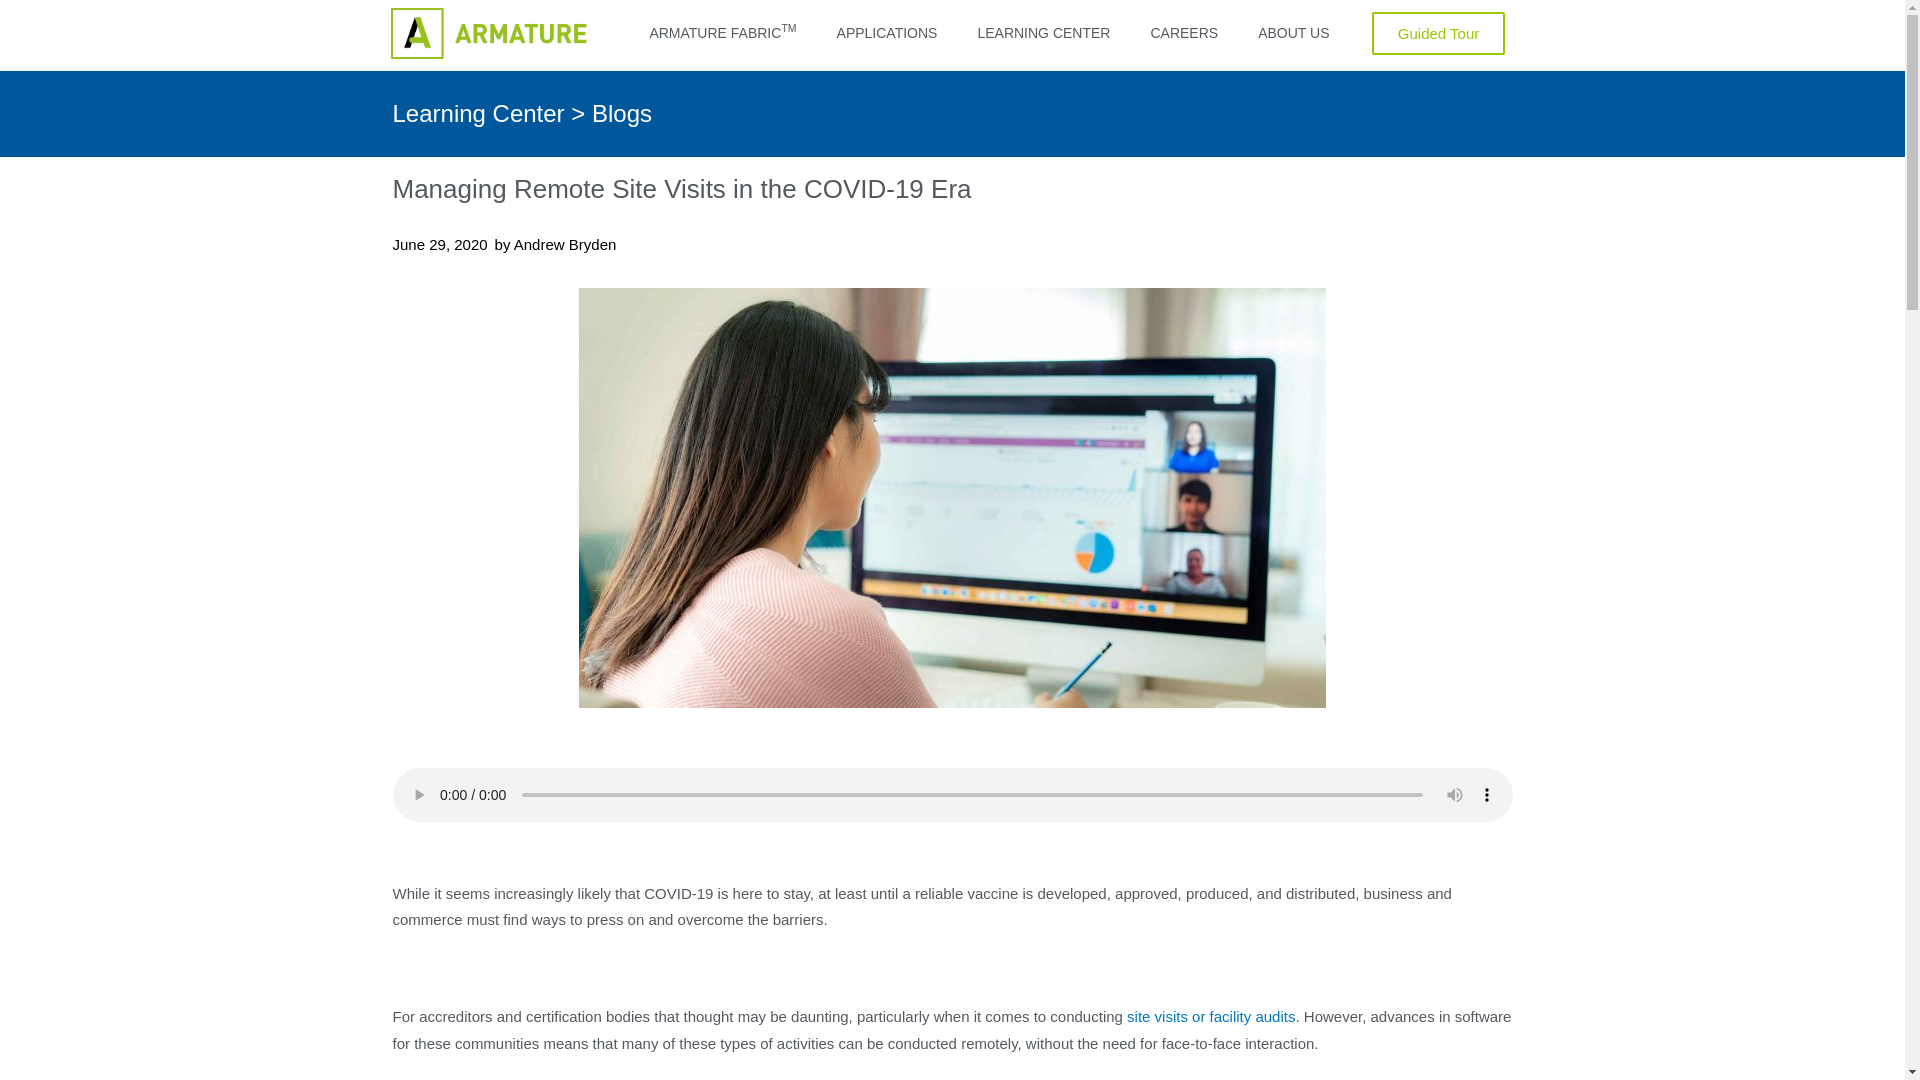 This screenshot has height=1080, width=1920. What do you see at coordinates (1043, 32) in the screenshot?
I see `ABOUT US` at bounding box center [1043, 32].